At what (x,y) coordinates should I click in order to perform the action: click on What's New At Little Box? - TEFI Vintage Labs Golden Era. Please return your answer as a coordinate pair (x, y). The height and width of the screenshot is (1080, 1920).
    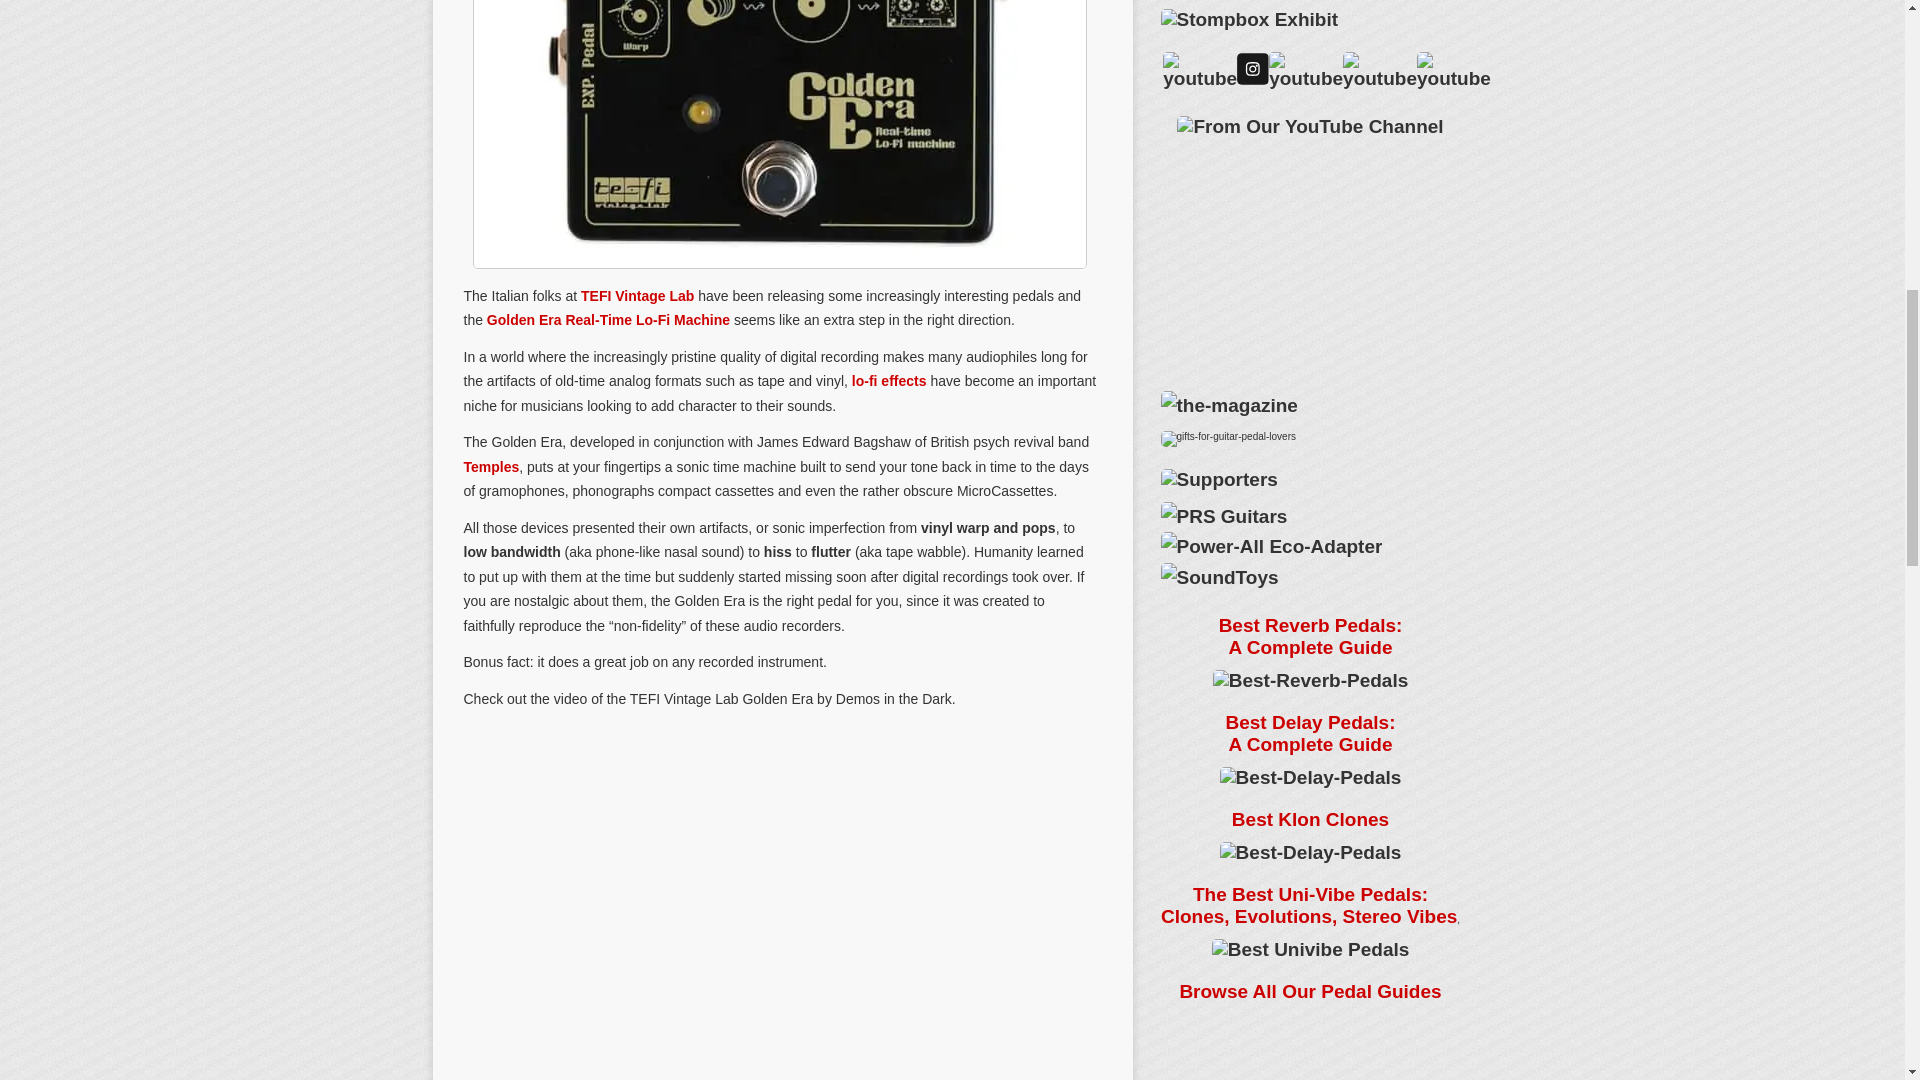
    Looking at the image, I should click on (780, 1052).